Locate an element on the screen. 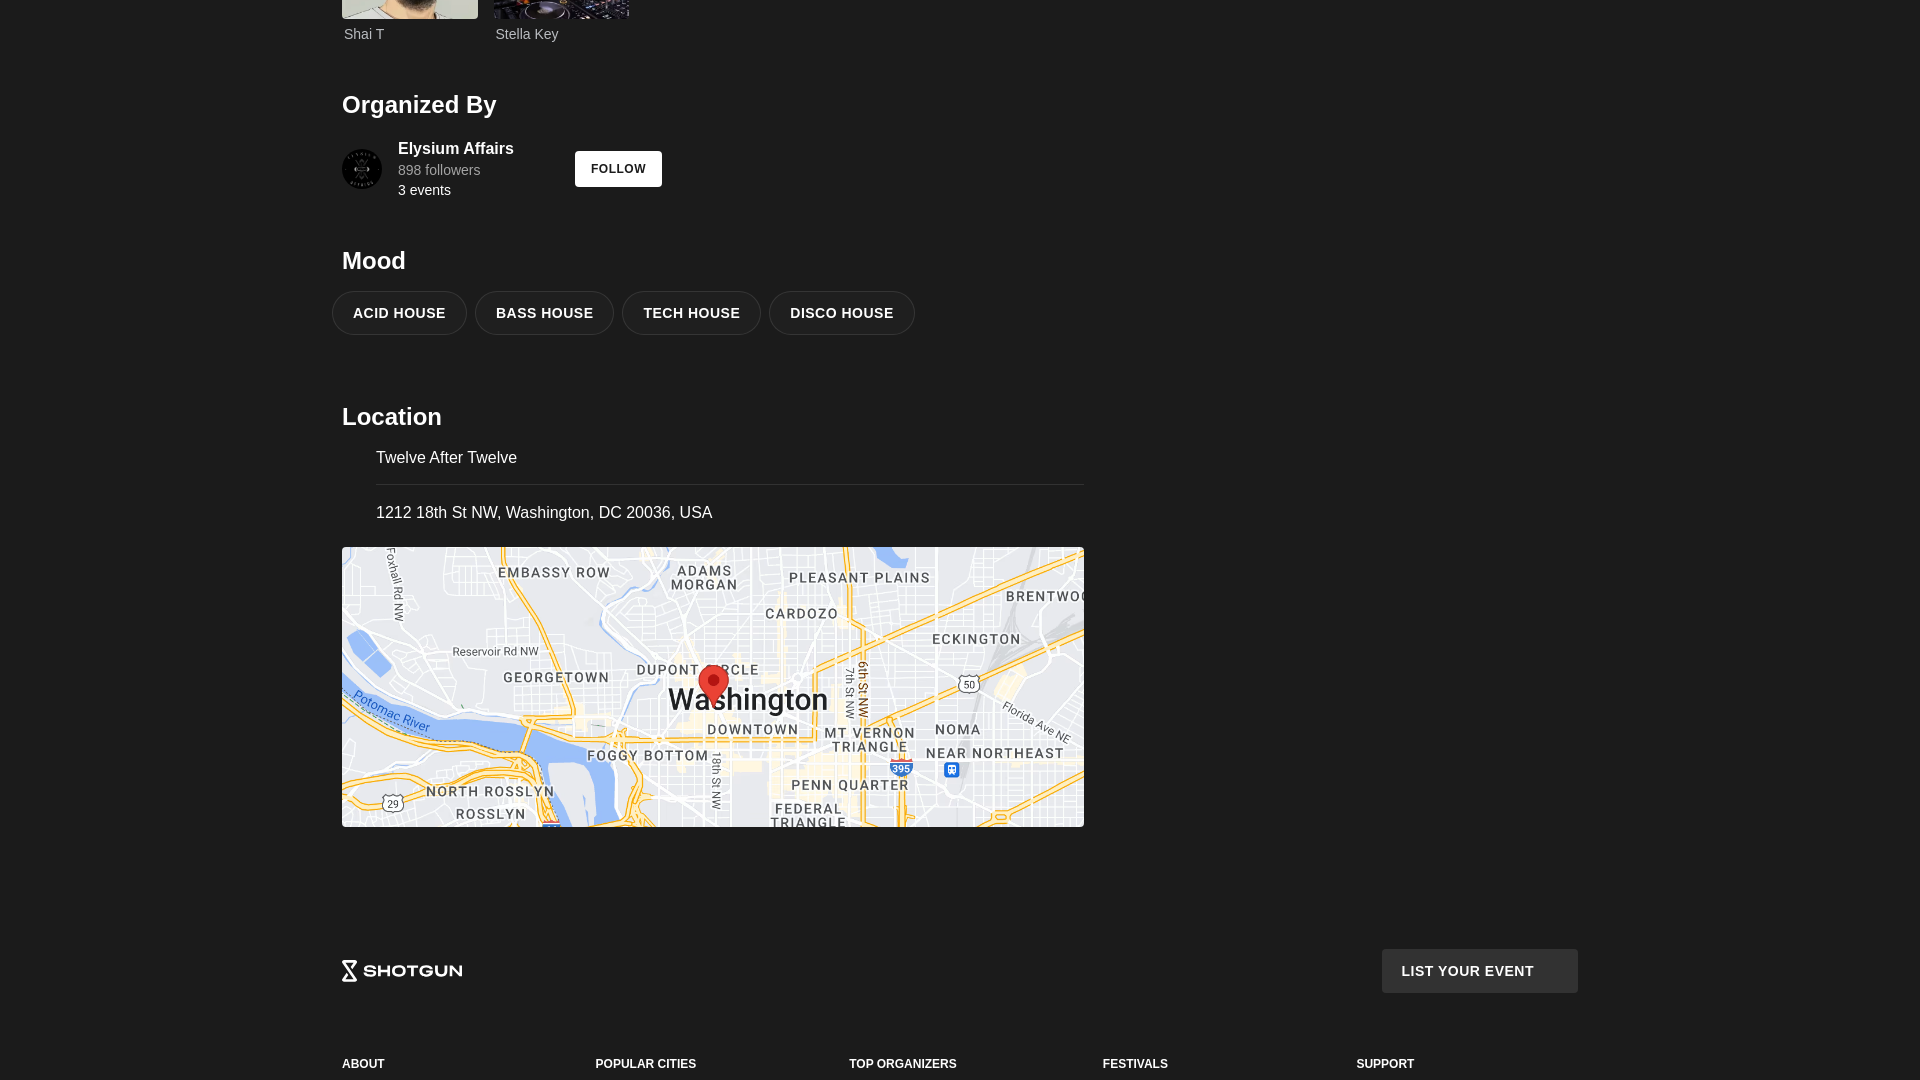 Image resolution: width=1920 pixels, height=1080 pixels. Stella Key is located at coordinates (561, 22).